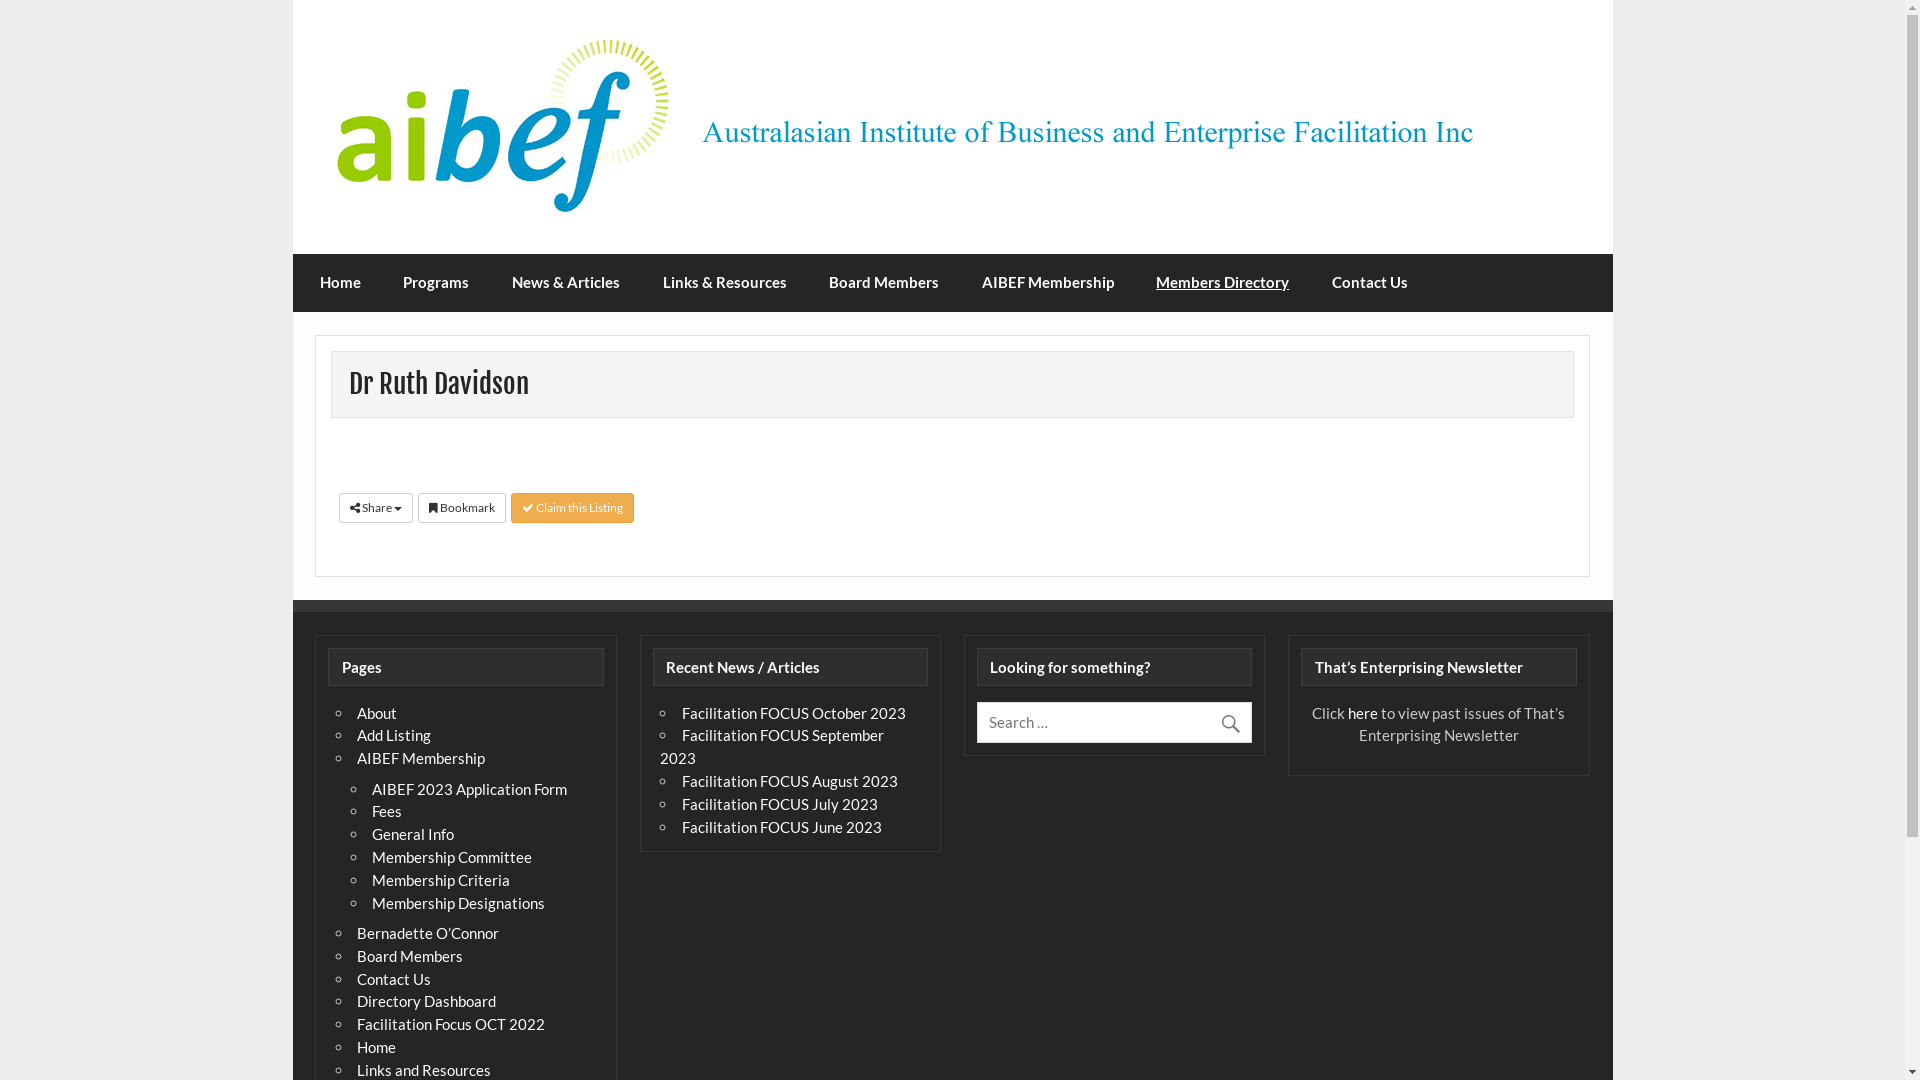 This screenshot has width=1920, height=1080. I want to click on Facilitation FOCUS September 2023, so click(772, 746).